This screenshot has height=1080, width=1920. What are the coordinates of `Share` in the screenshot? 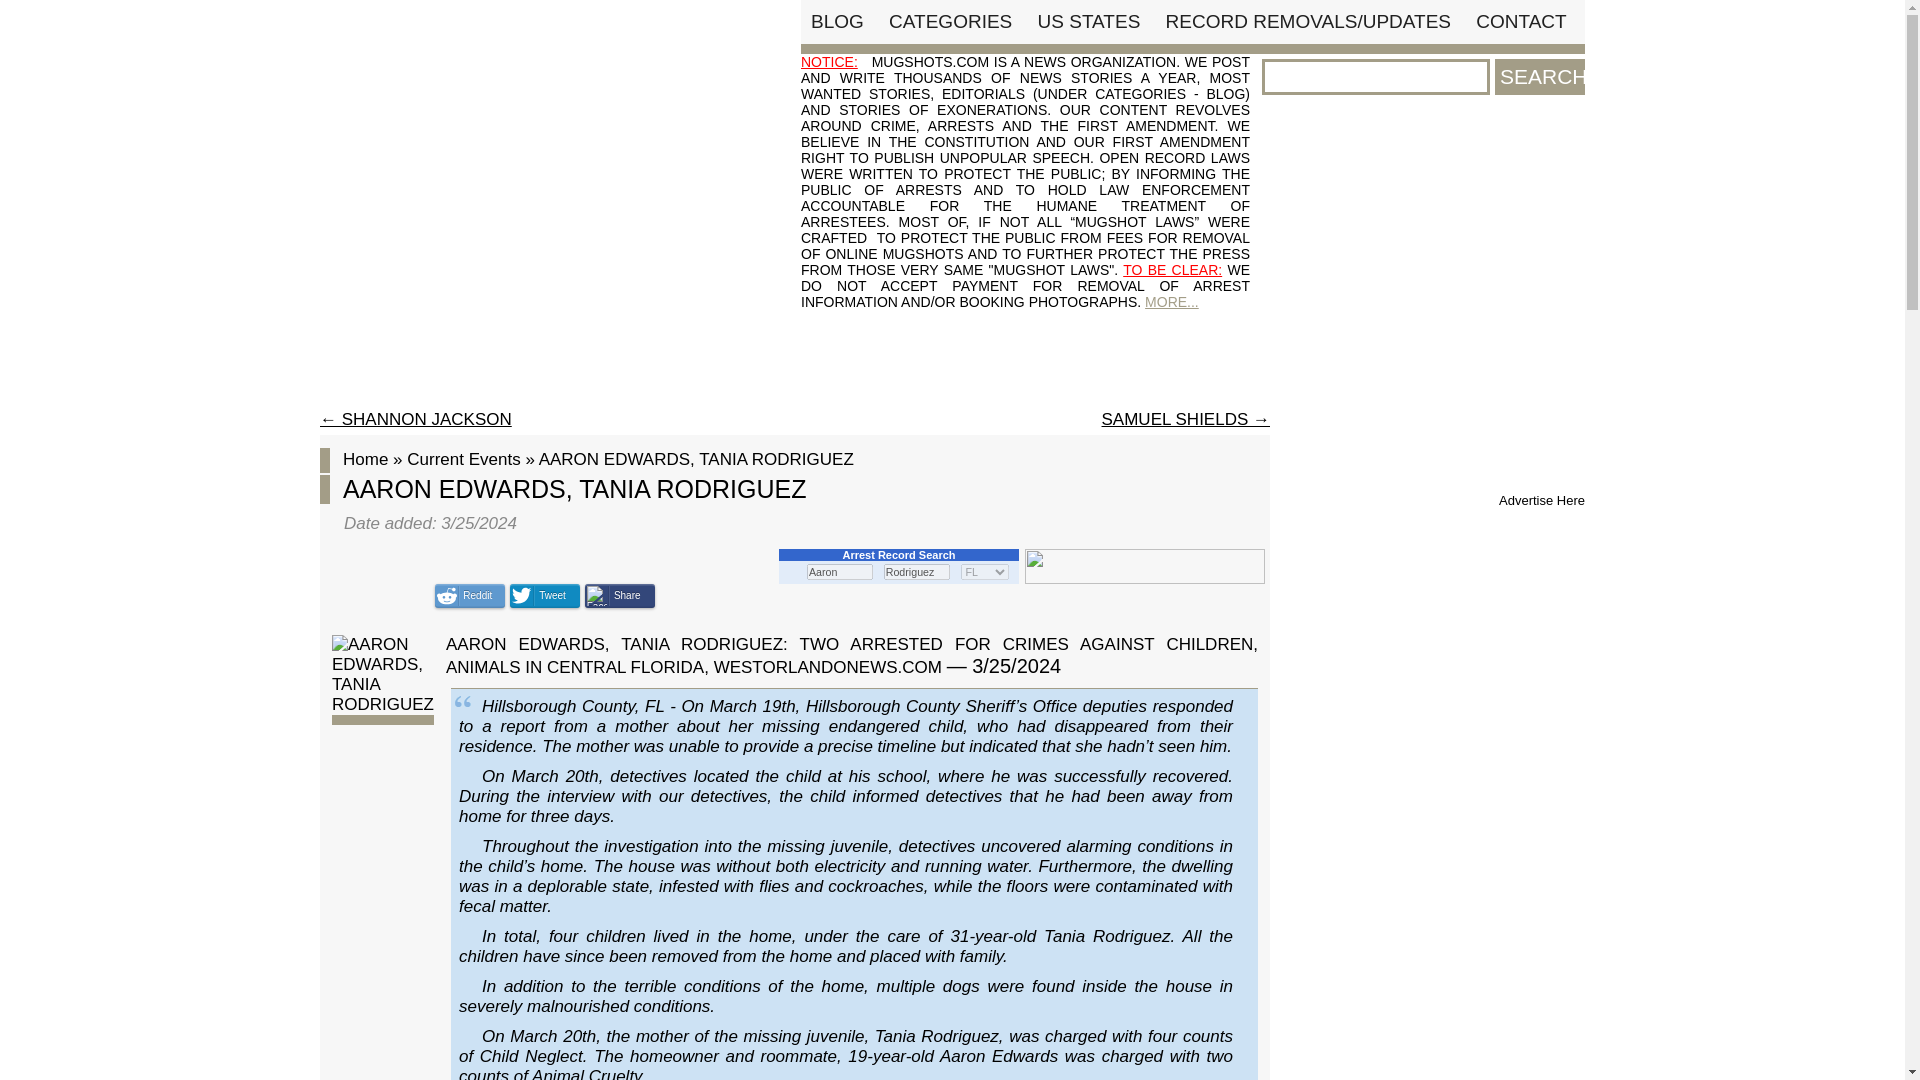 It's located at (620, 596).